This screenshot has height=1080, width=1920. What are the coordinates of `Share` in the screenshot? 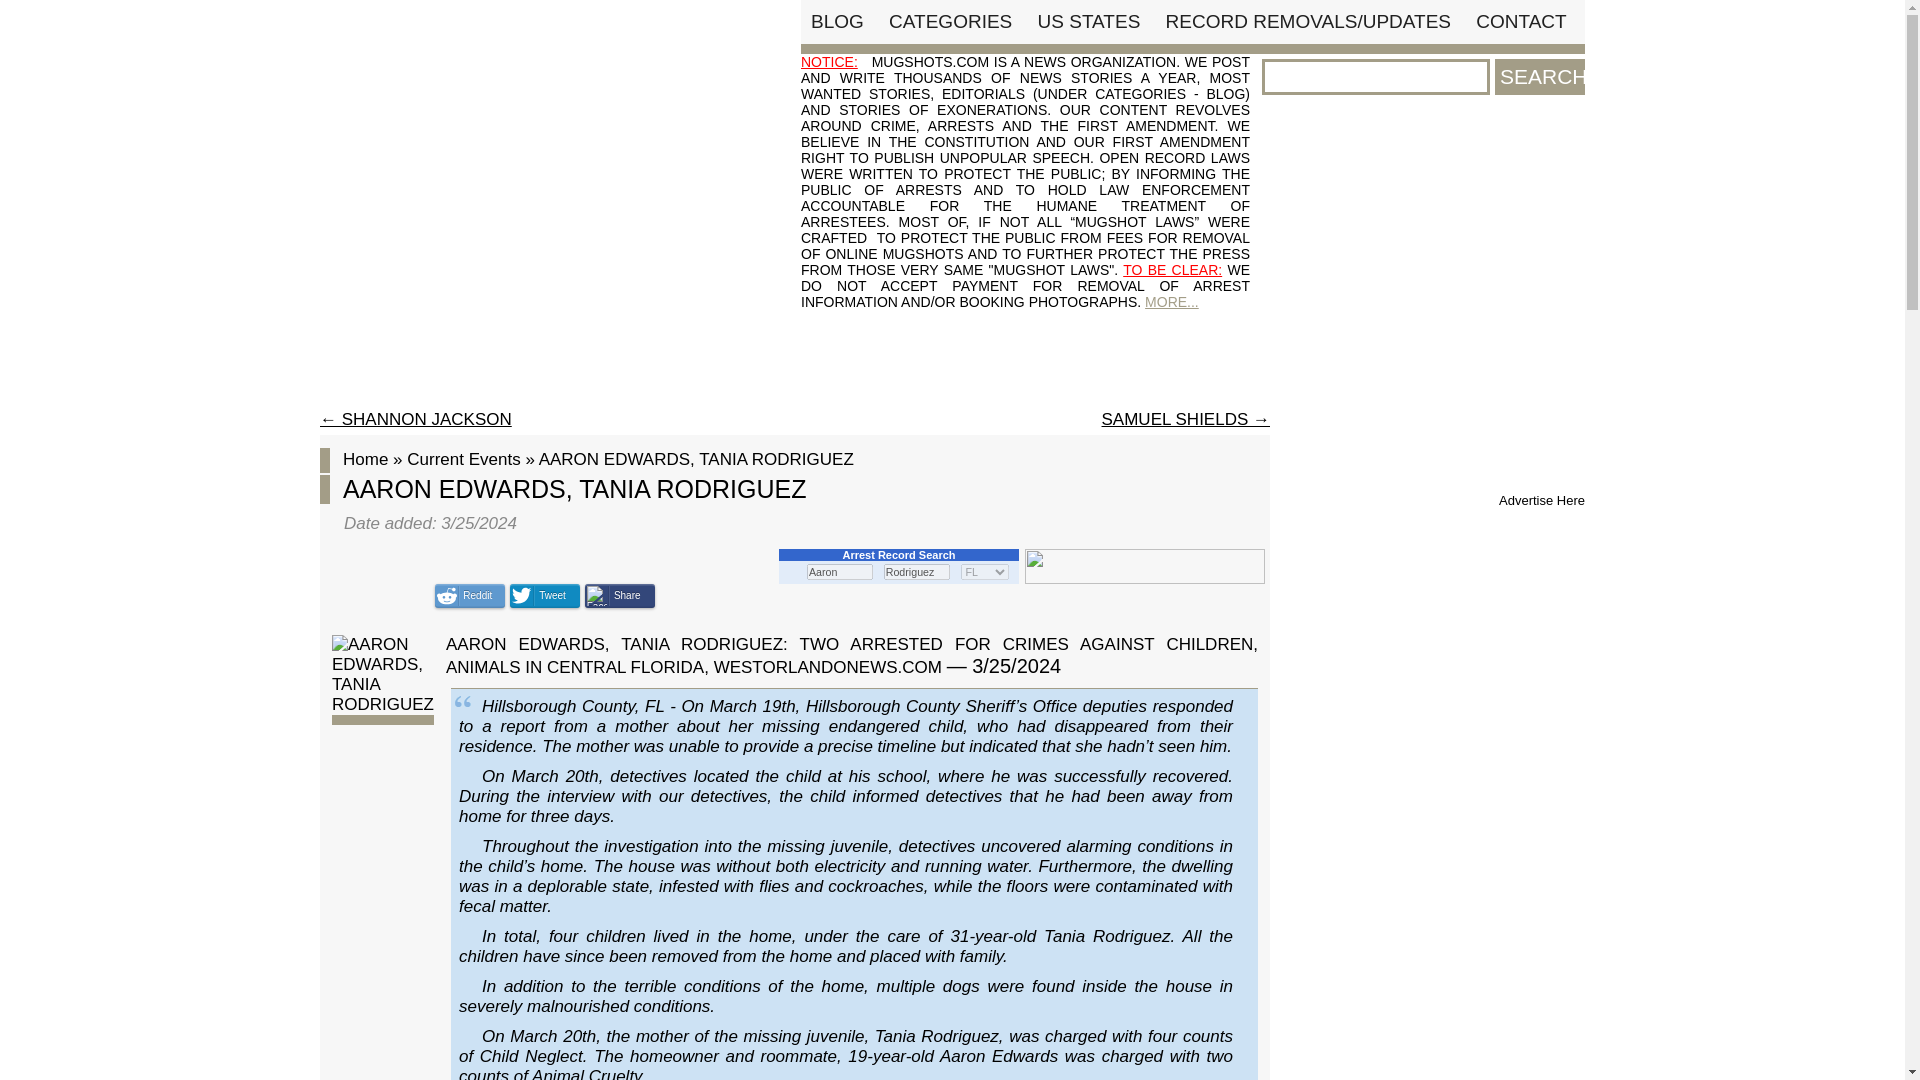 It's located at (620, 596).